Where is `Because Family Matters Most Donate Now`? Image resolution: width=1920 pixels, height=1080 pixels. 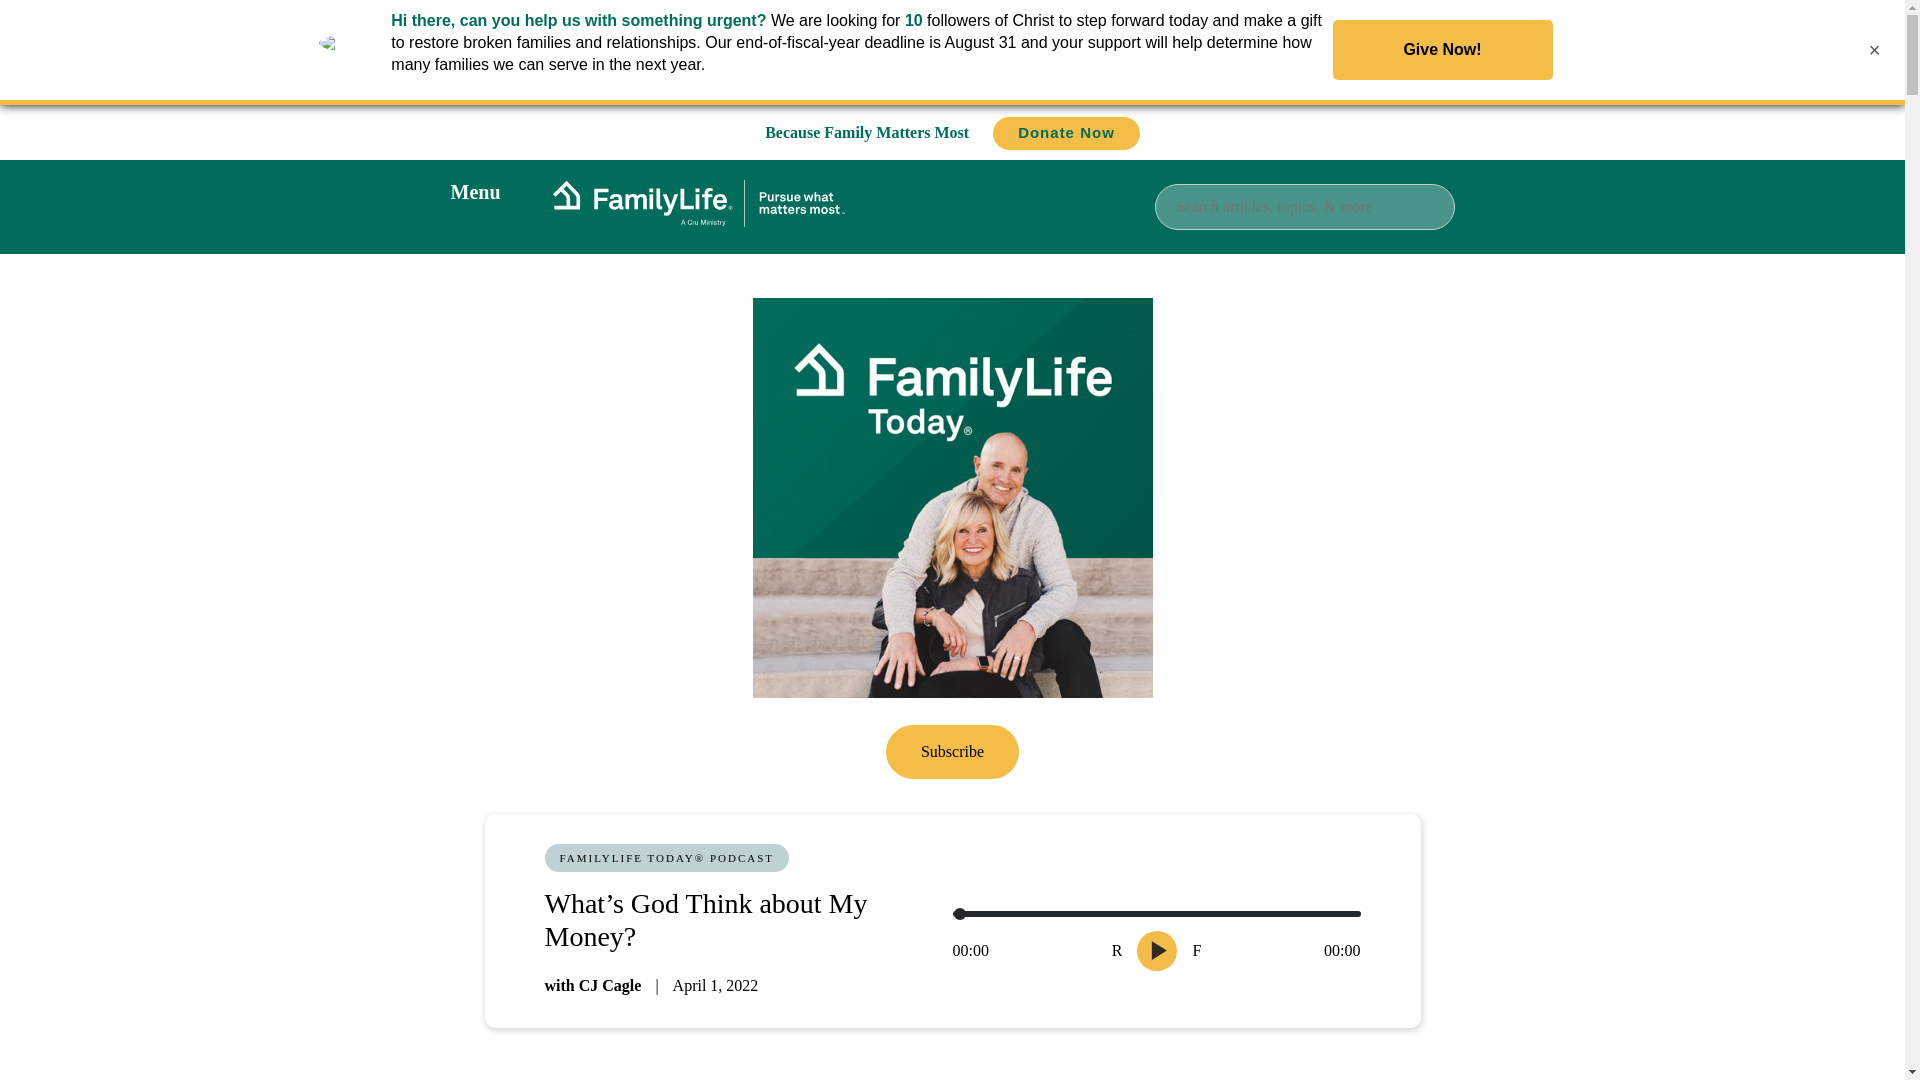
Because Family Matters Most Donate Now is located at coordinates (952, 132).